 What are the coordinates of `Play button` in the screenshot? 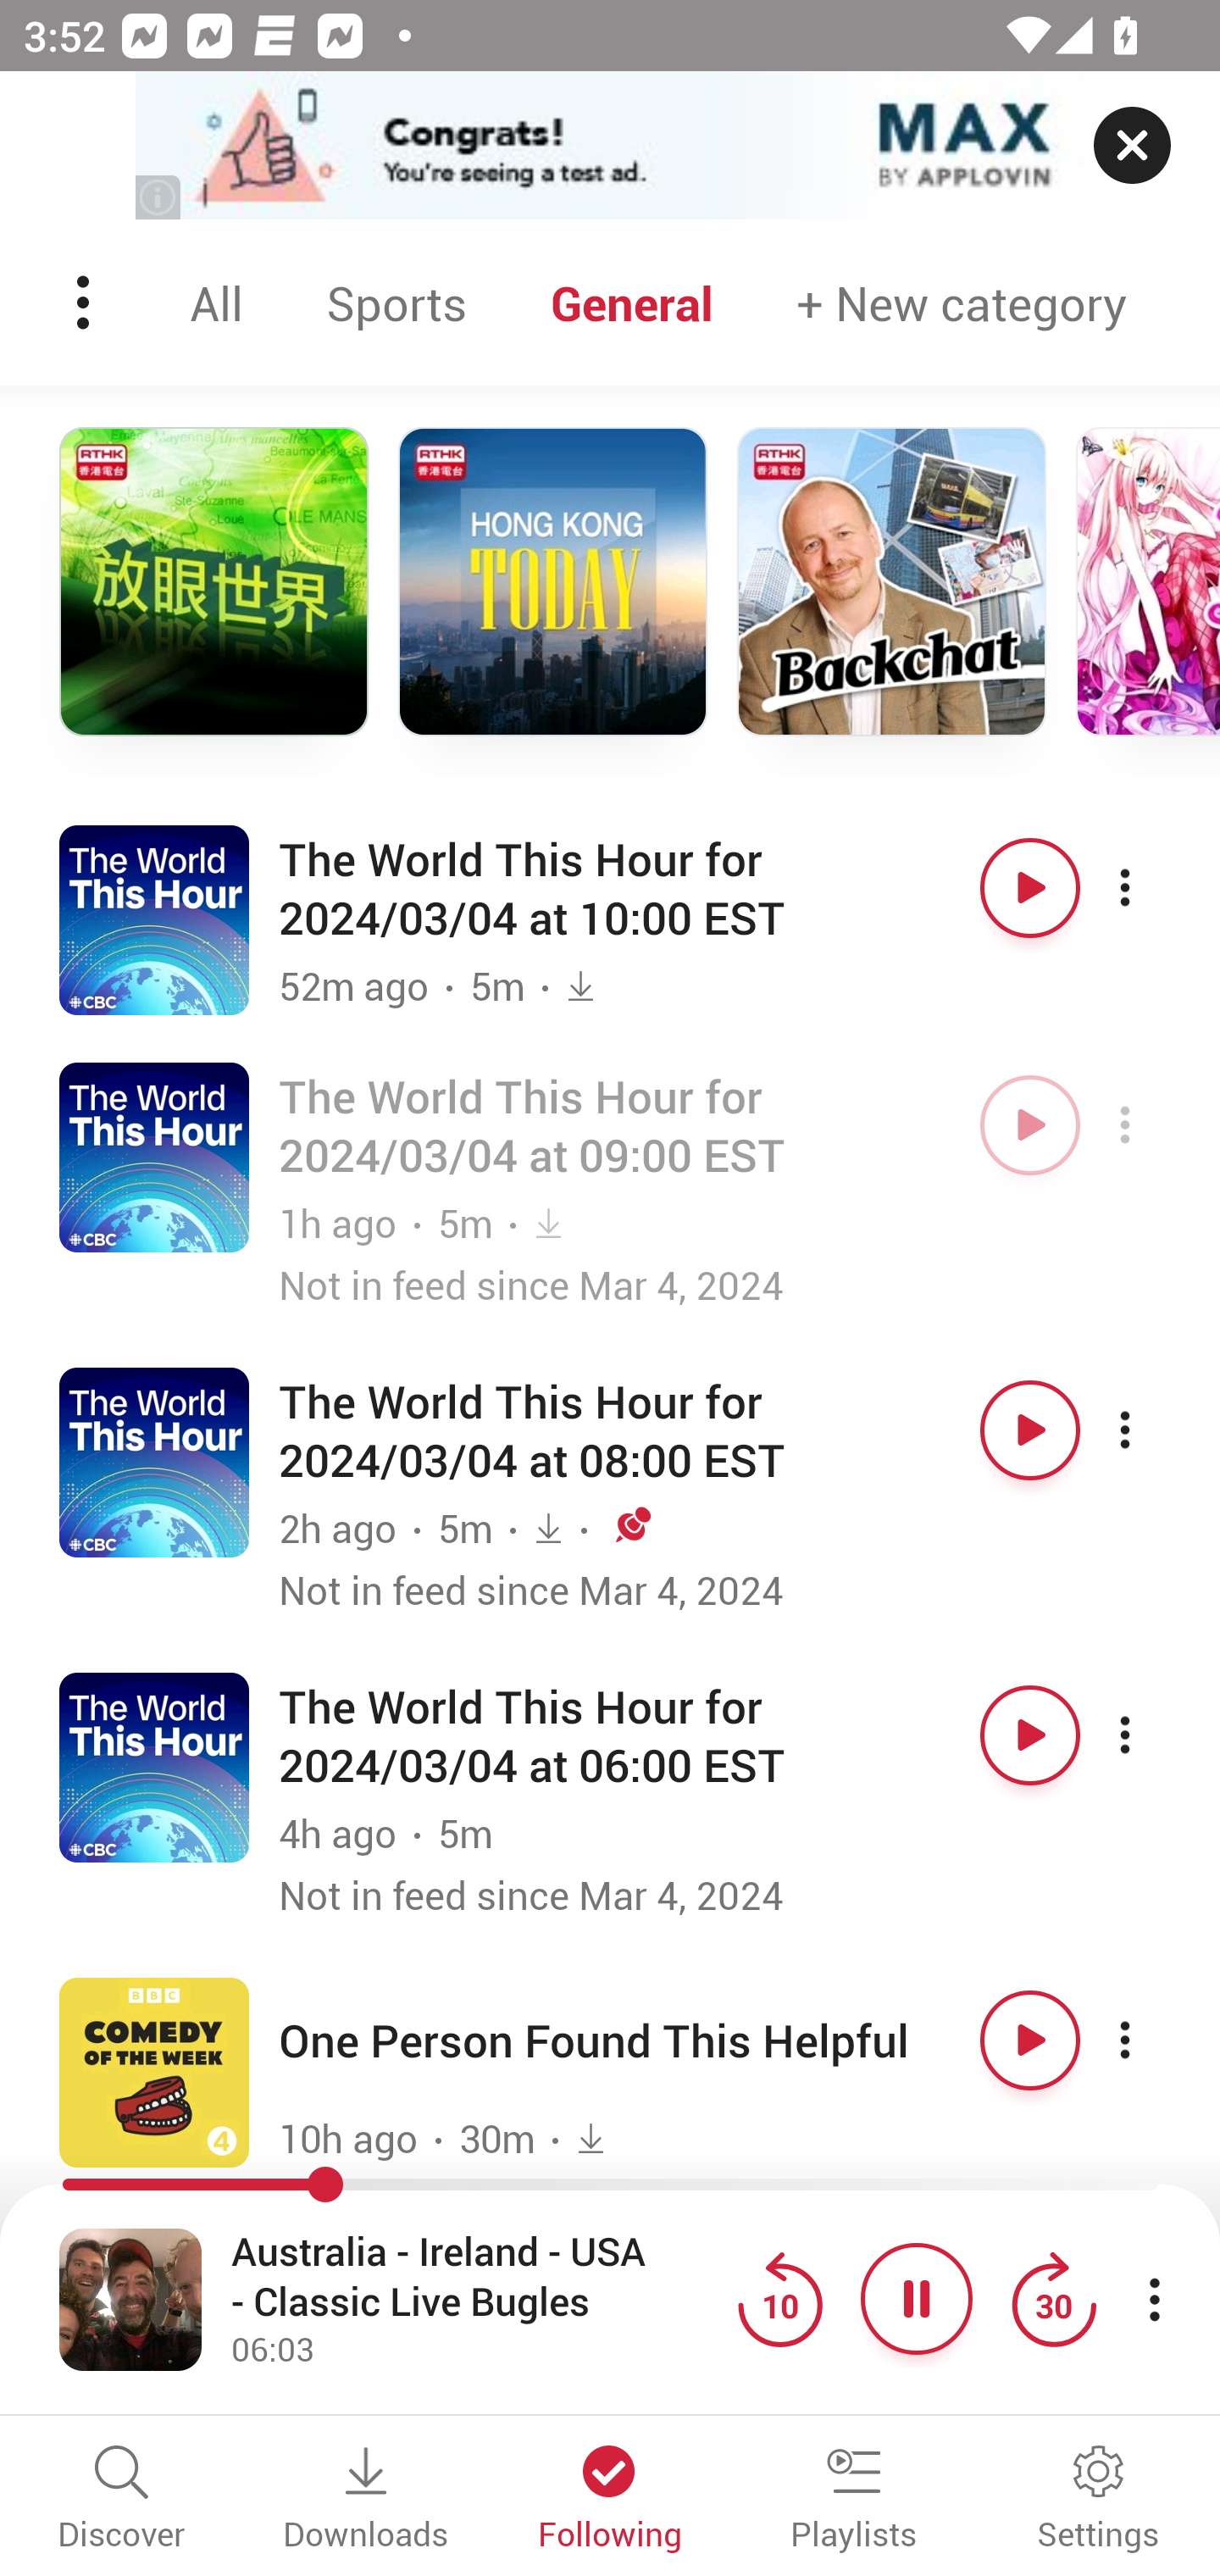 It's located at (1030, 1125).